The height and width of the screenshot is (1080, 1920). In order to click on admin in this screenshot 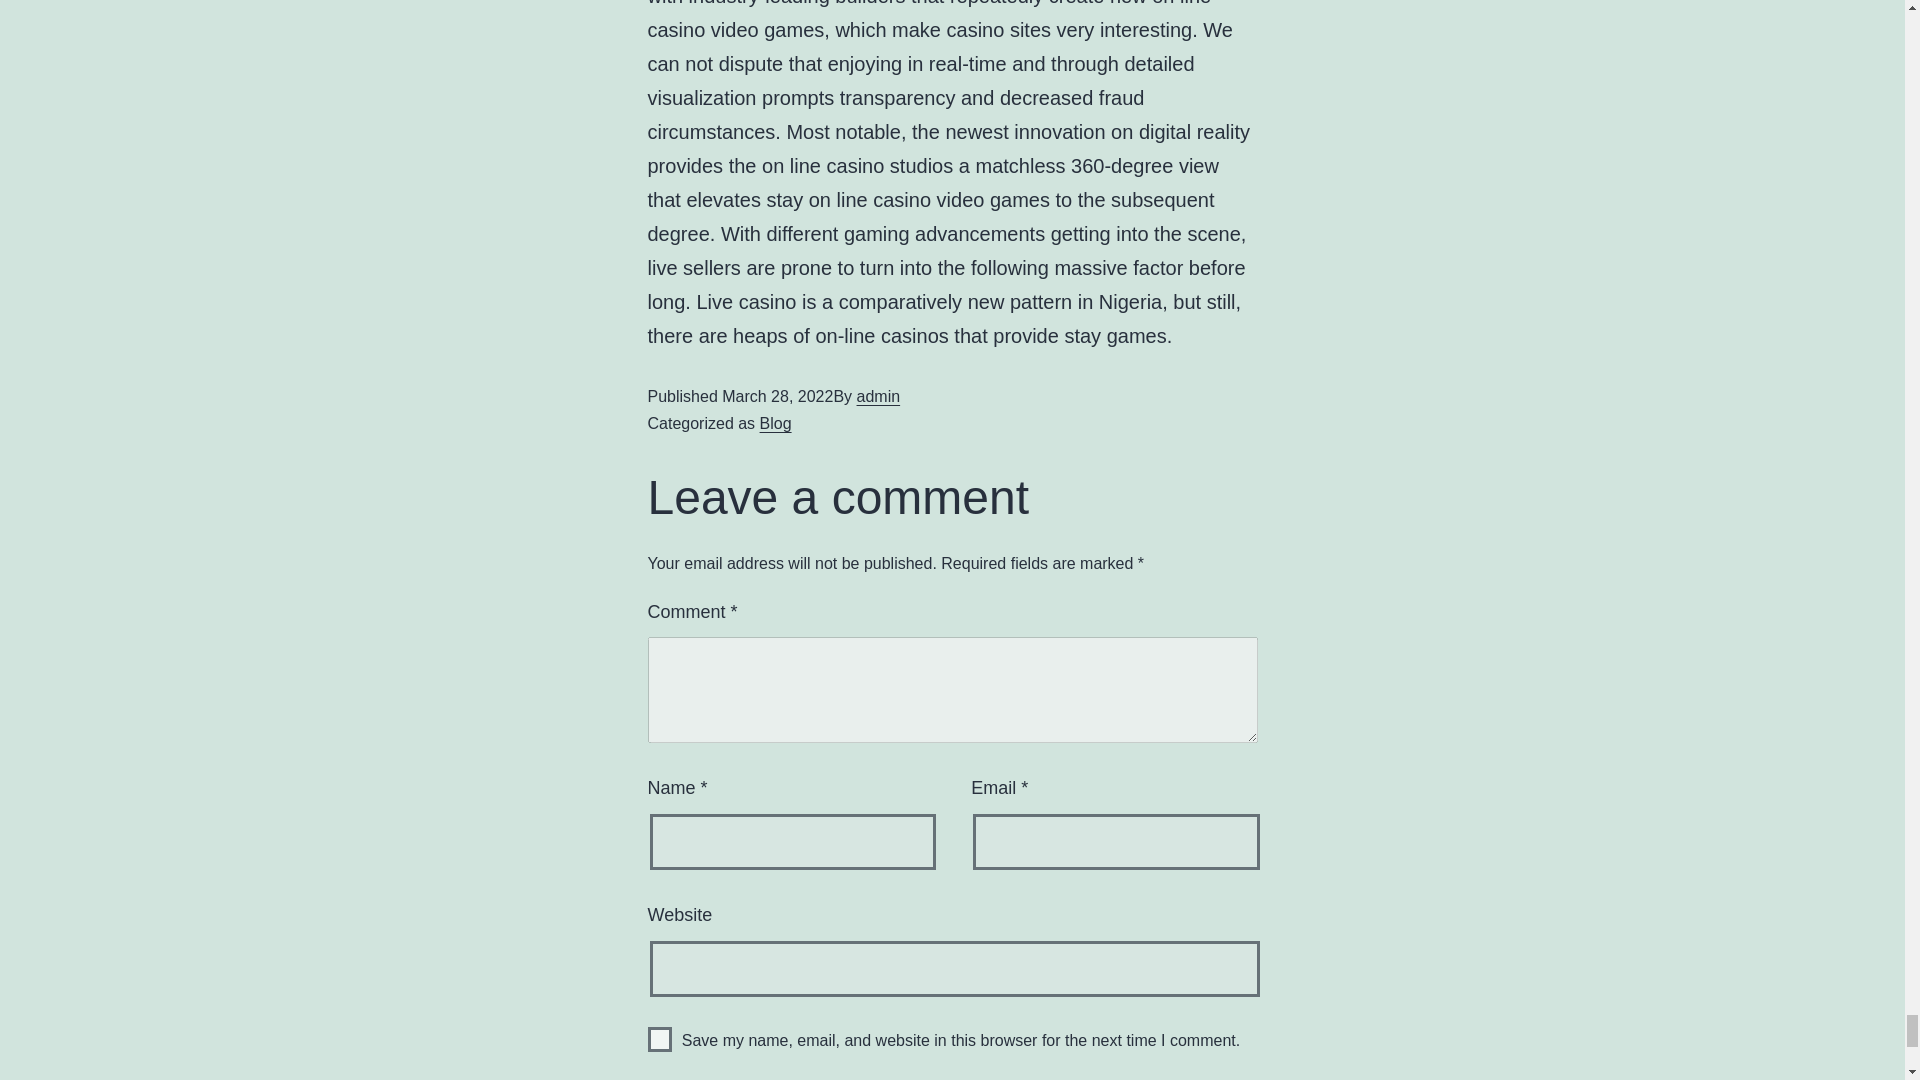, I will do `click(878, 396)`.